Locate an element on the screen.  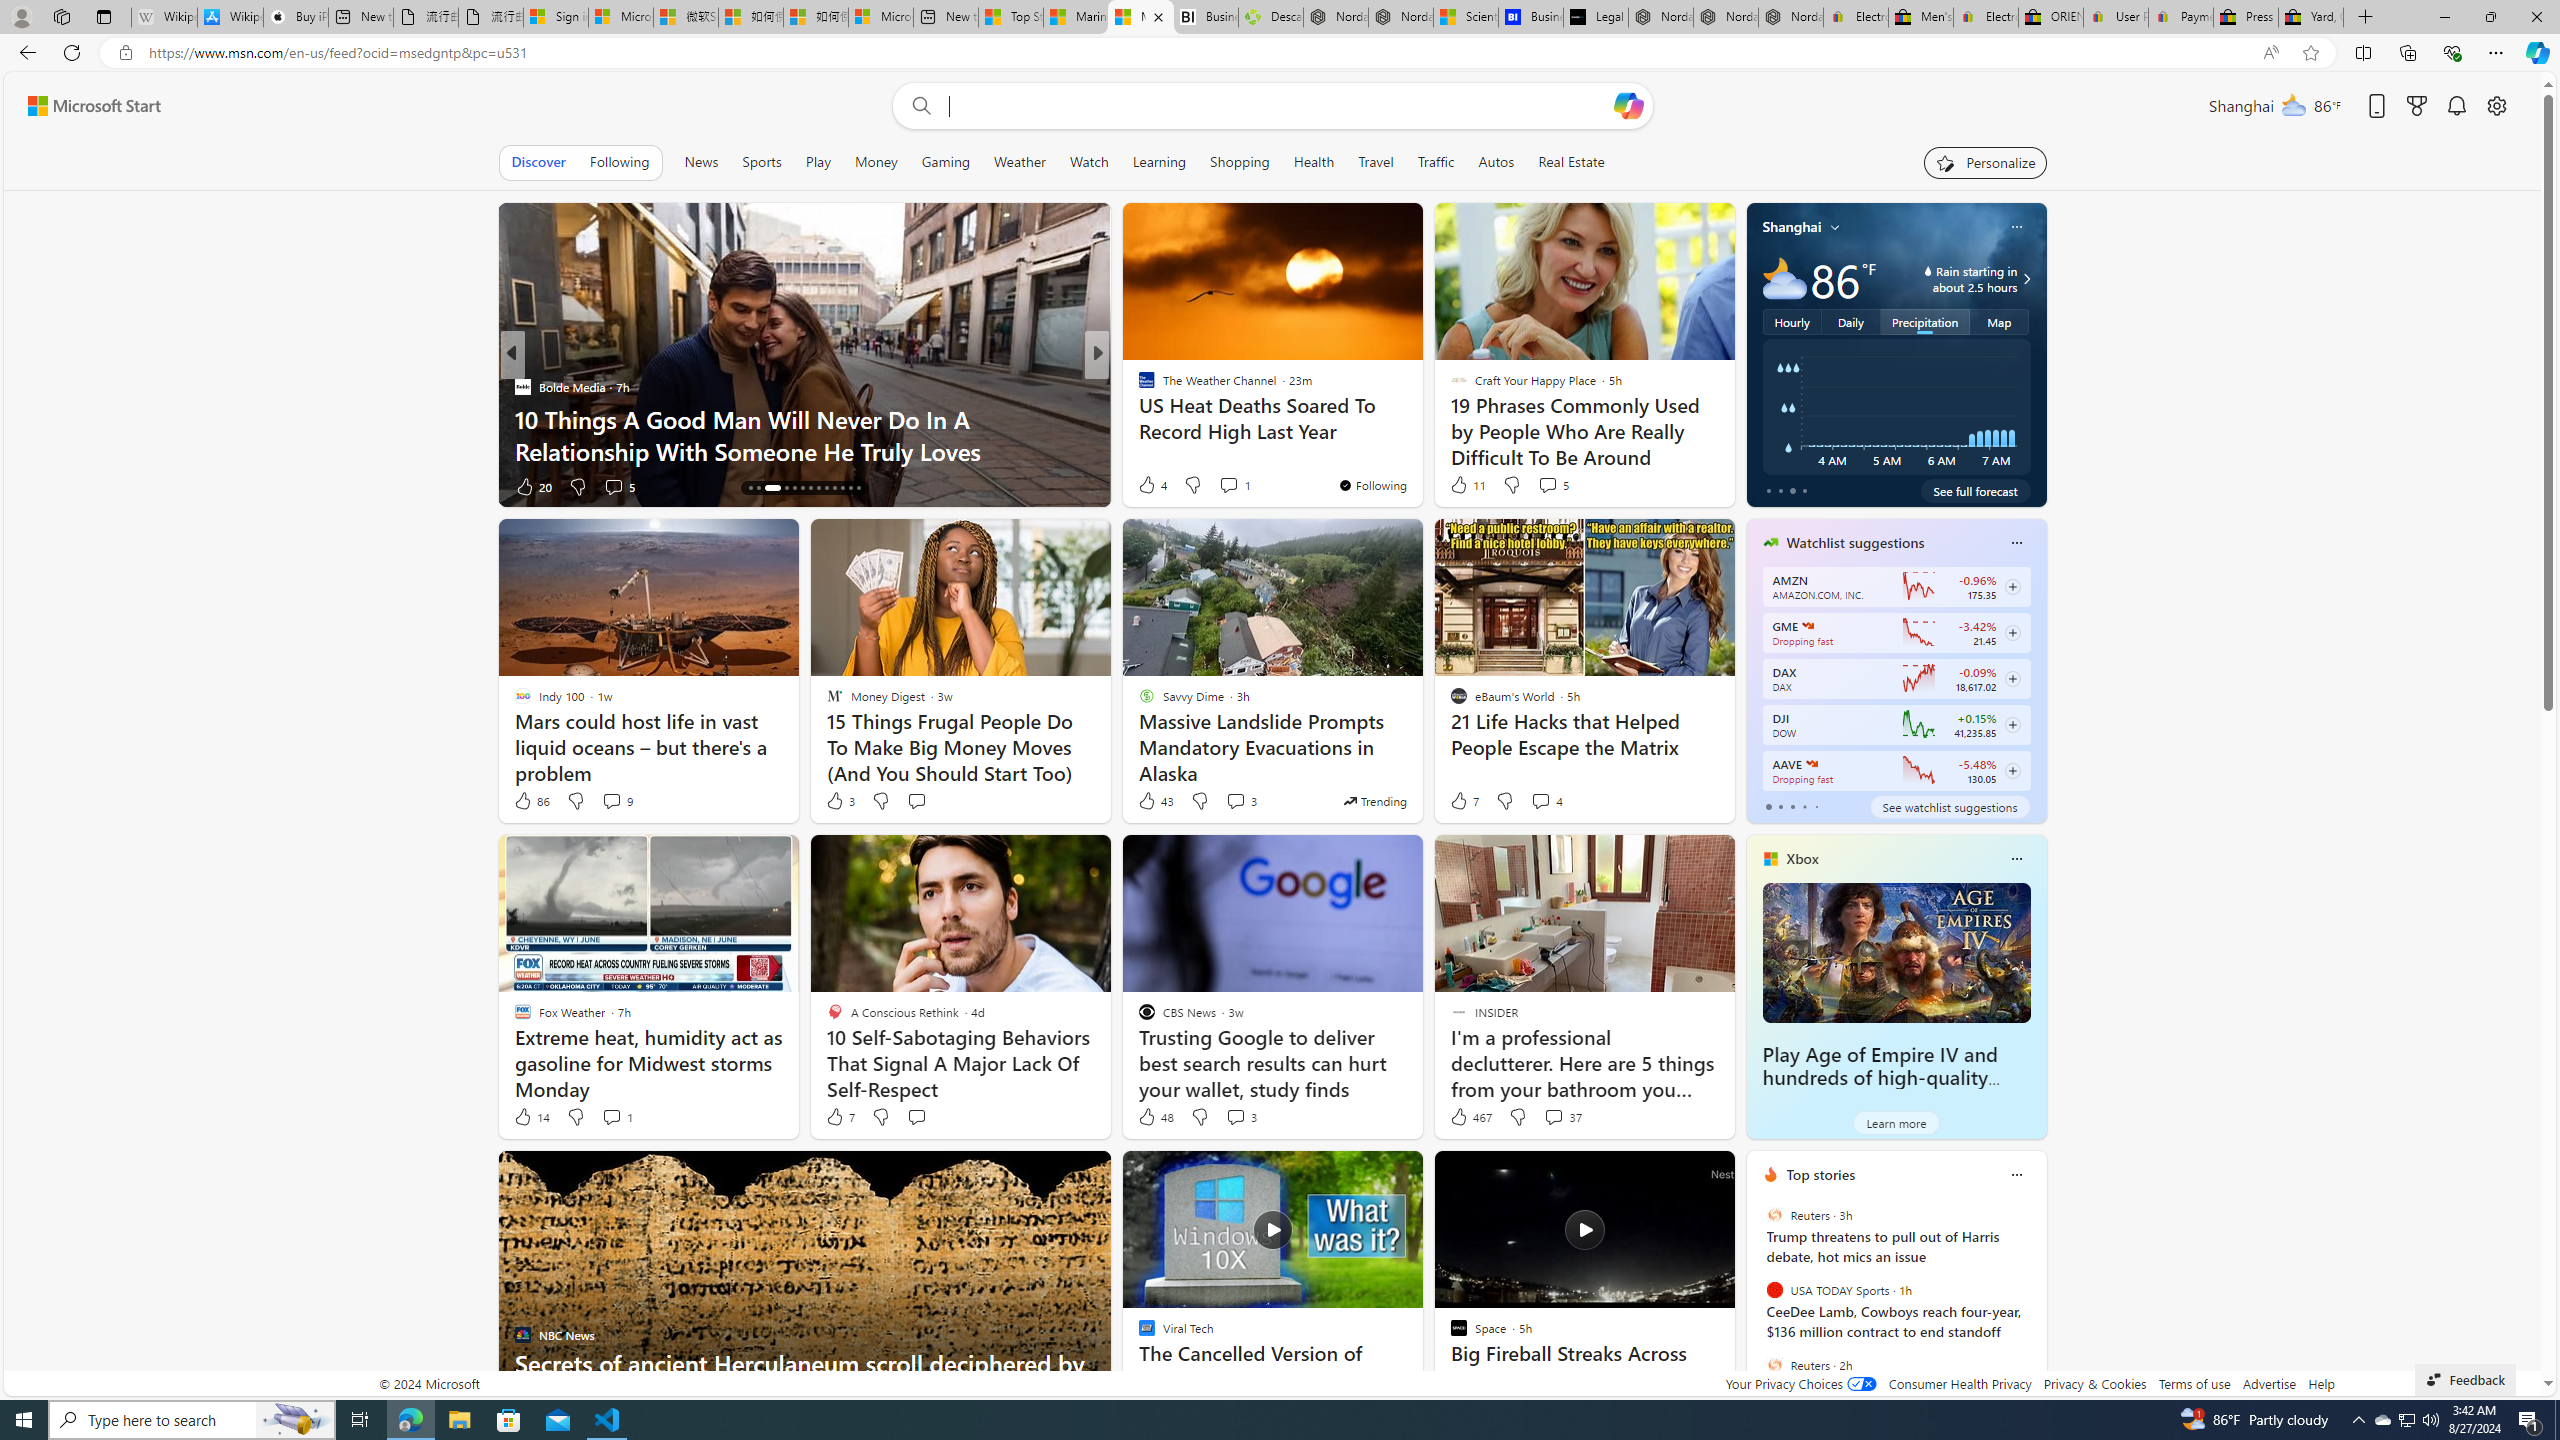
4 AM 5 AM 6 AM 7 AM is located at coordinates (1896, 406).